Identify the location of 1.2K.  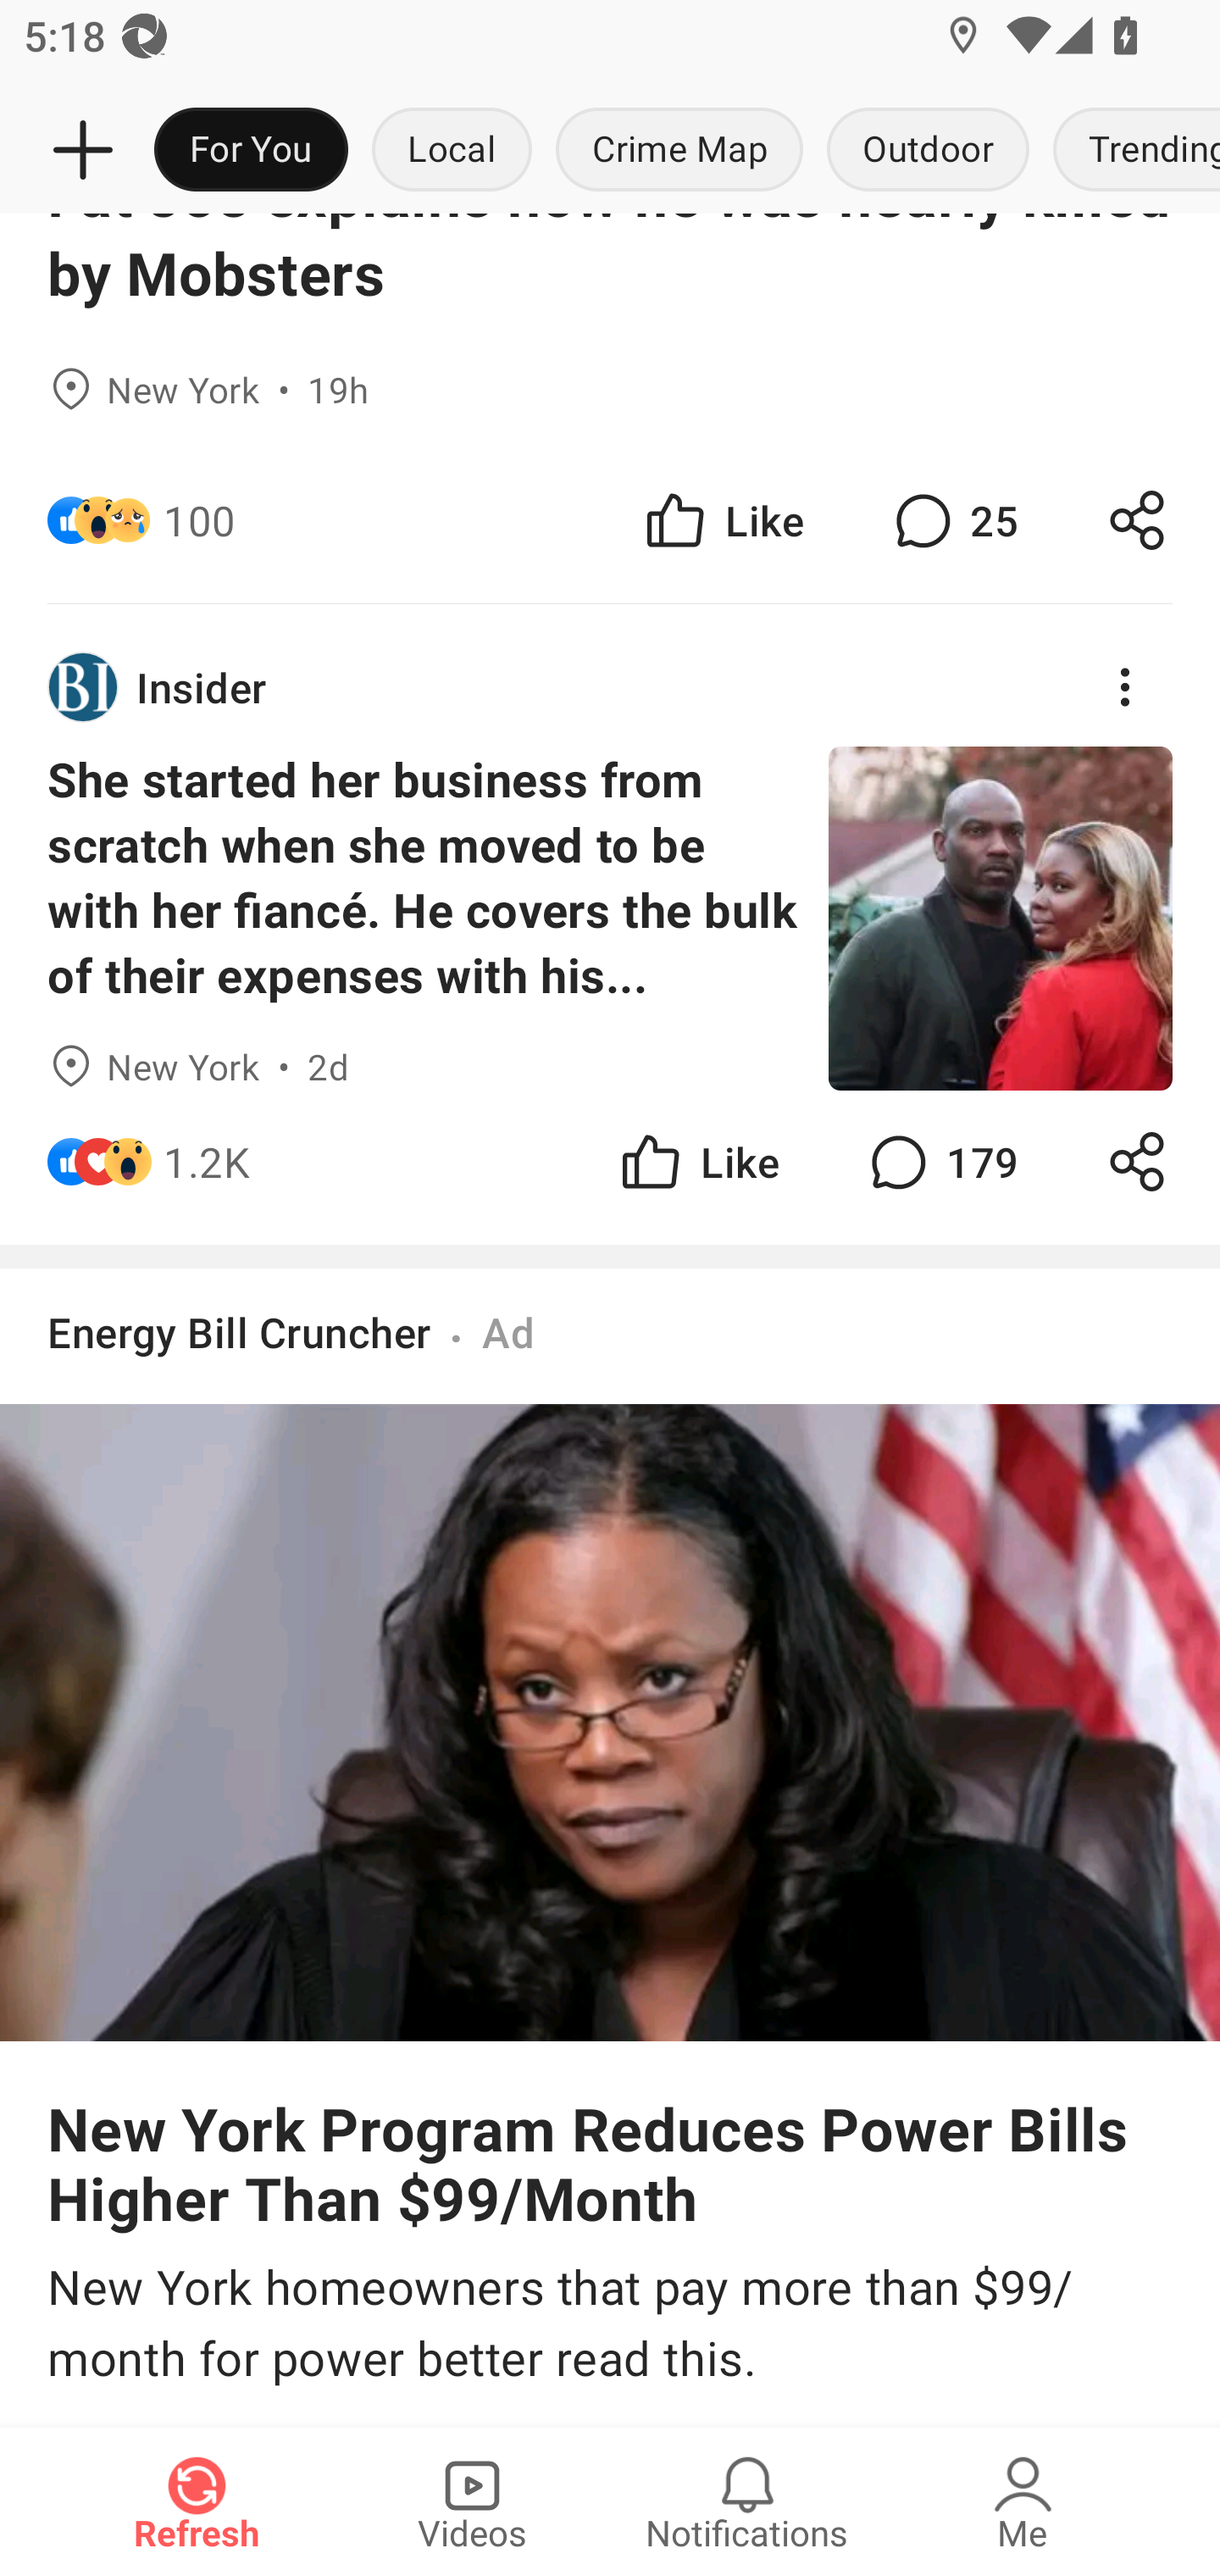
(207, 1161).